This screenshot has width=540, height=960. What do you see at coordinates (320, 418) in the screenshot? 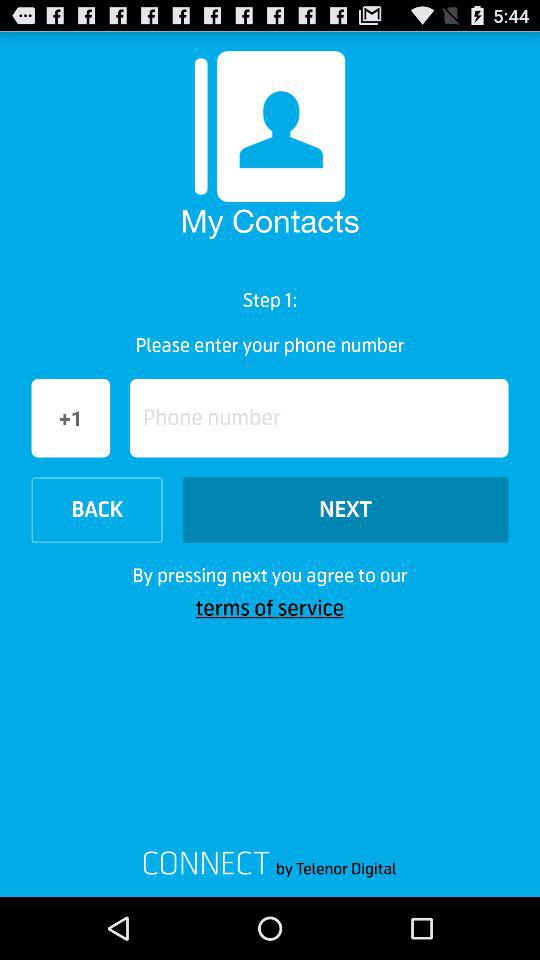
I see `click the option of phone number above next` at bounding box center [320, 418].